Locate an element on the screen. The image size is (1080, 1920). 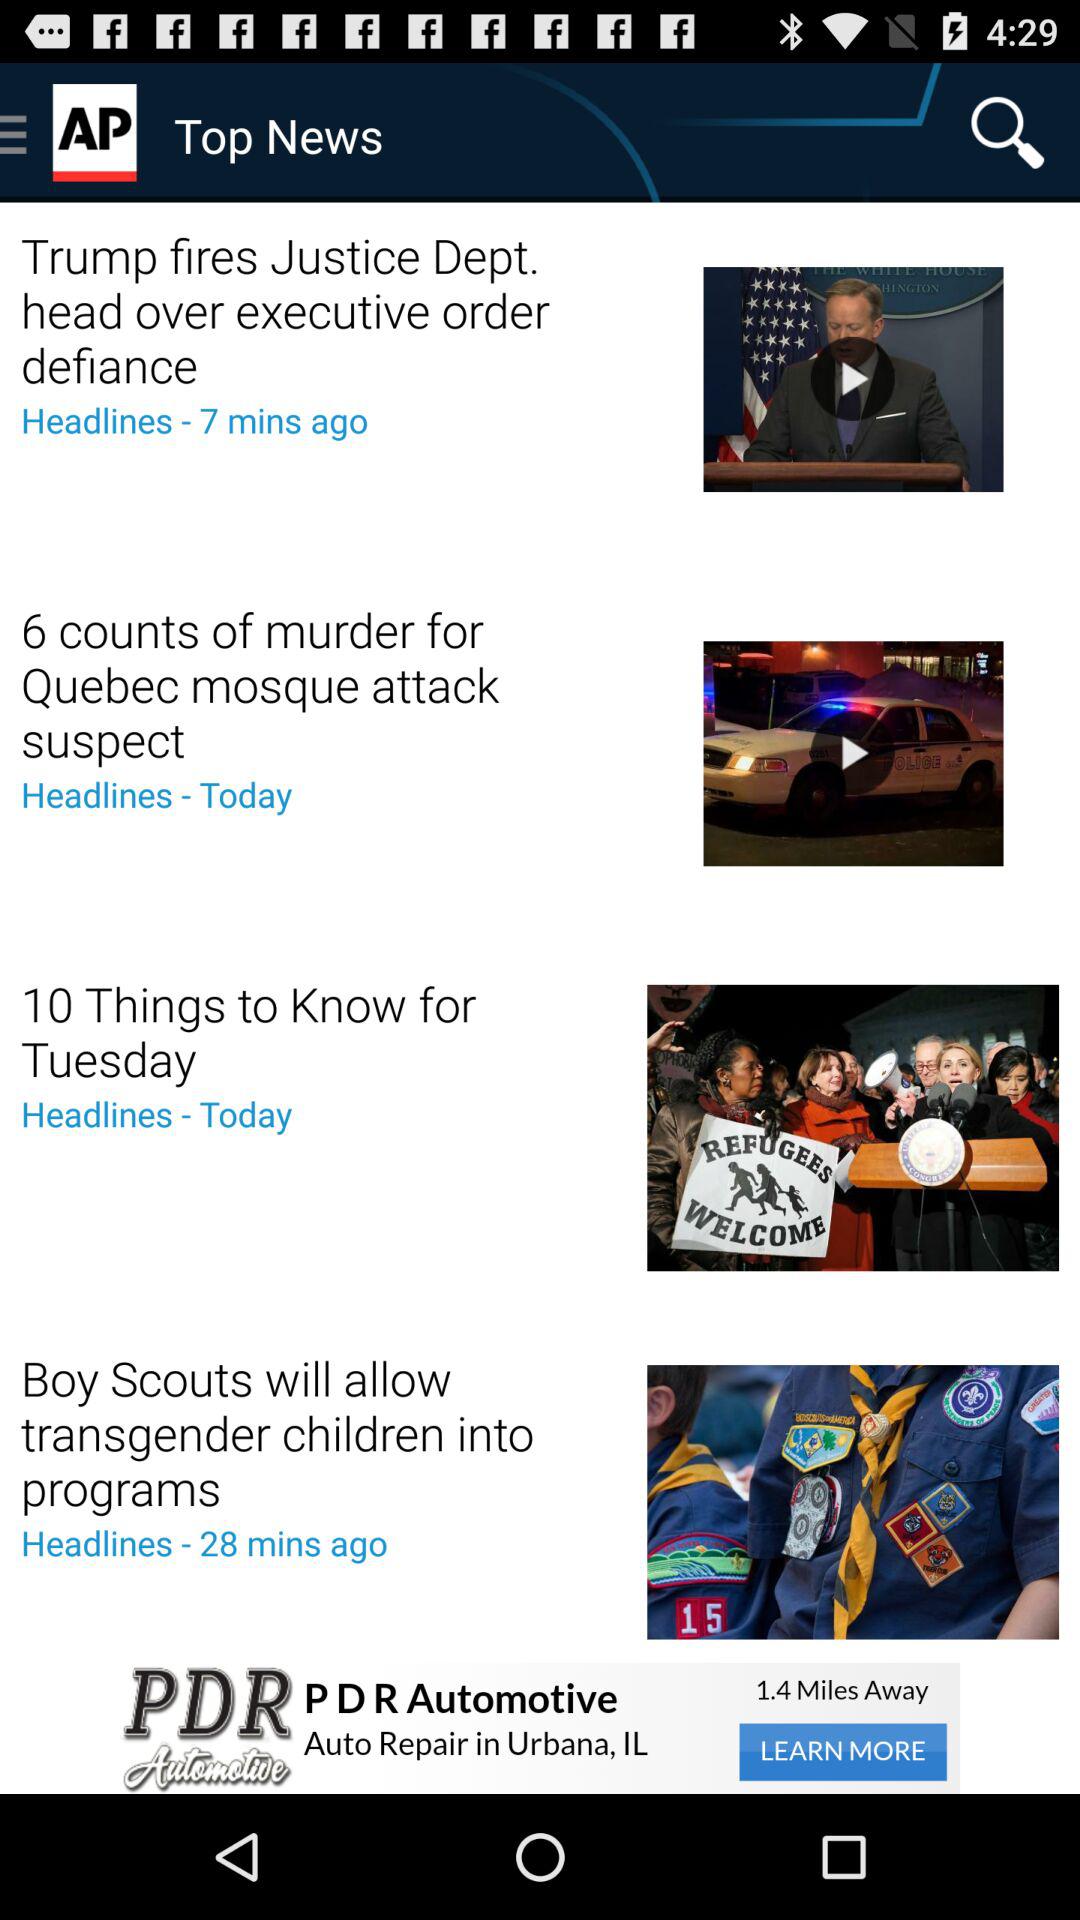
open the icon to the right of the top news icon is located at coordinates (1008, 132).